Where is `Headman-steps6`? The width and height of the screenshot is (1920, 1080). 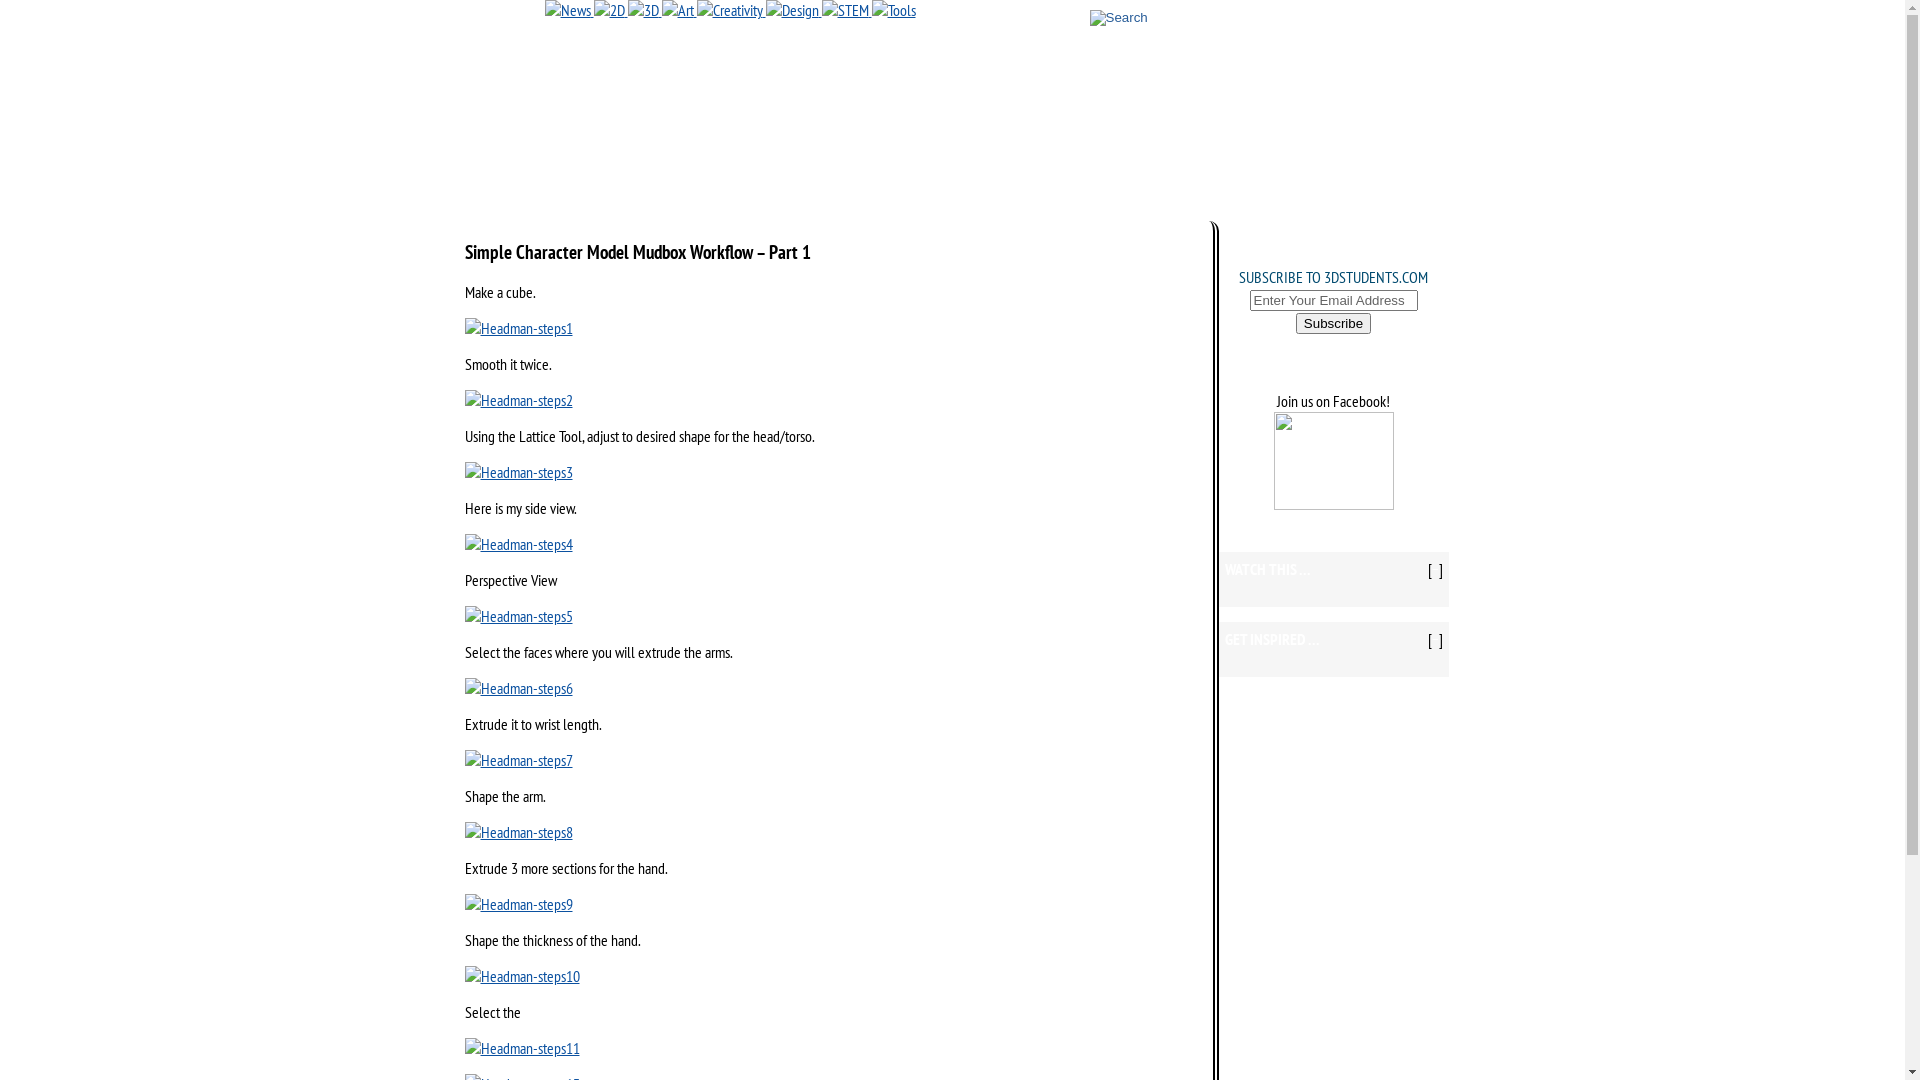 Headman-steps6 is located at coordinates (518, 688).